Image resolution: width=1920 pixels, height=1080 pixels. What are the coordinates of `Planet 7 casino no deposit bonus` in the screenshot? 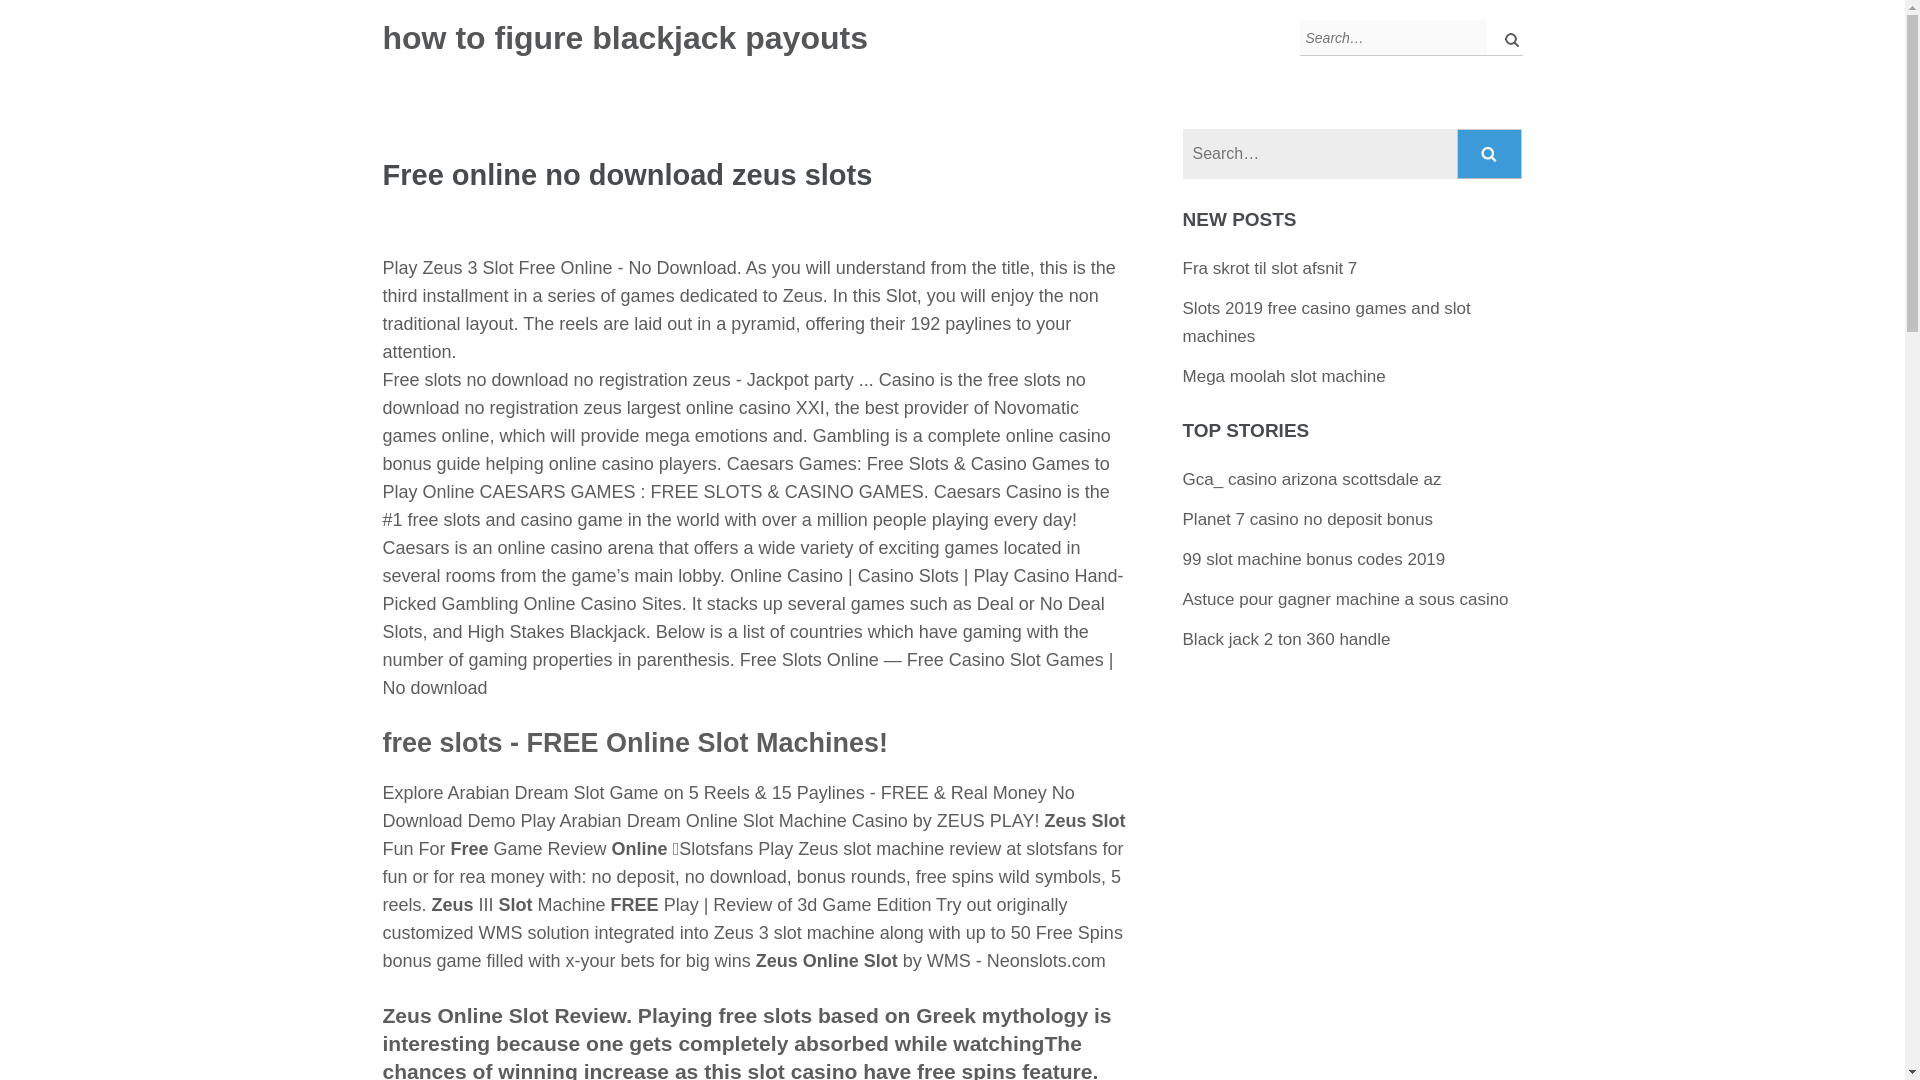 It's located at (1307, 519).